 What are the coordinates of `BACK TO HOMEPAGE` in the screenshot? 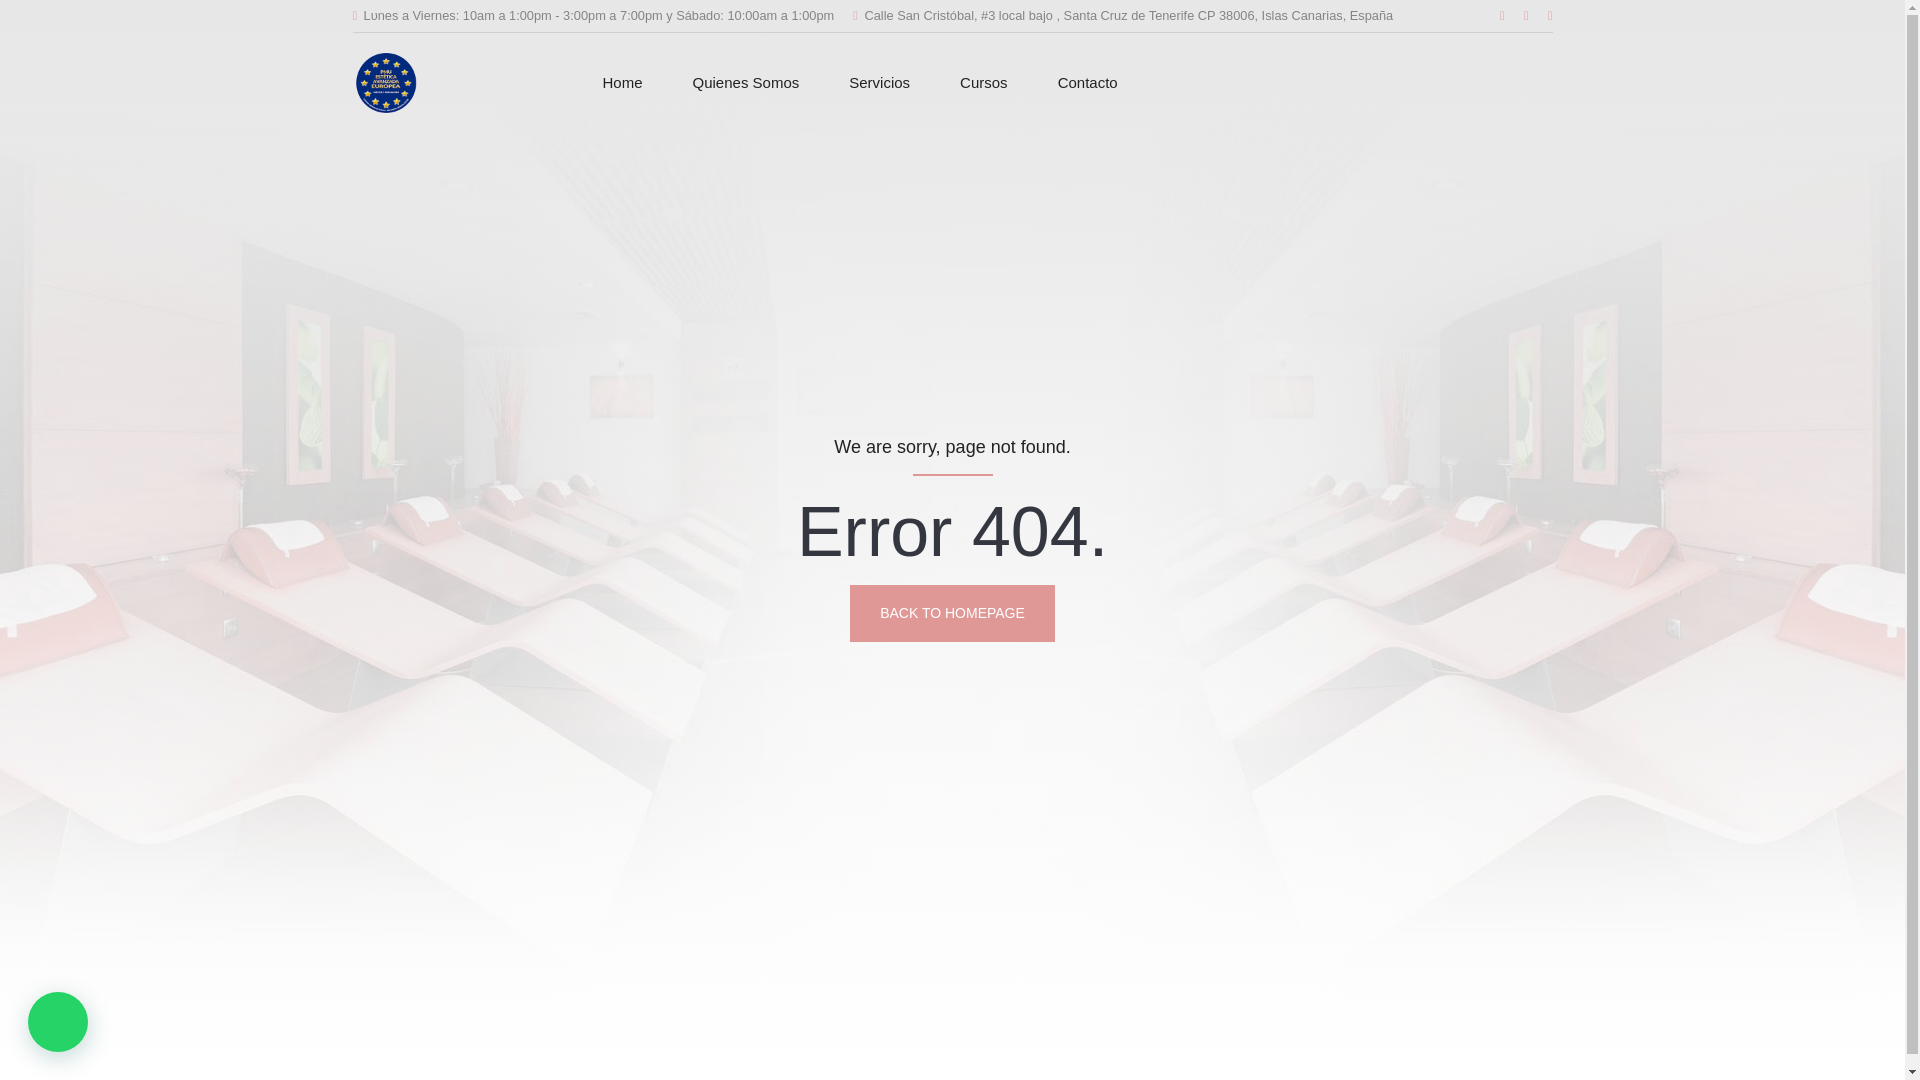 It's located at (952, 613).